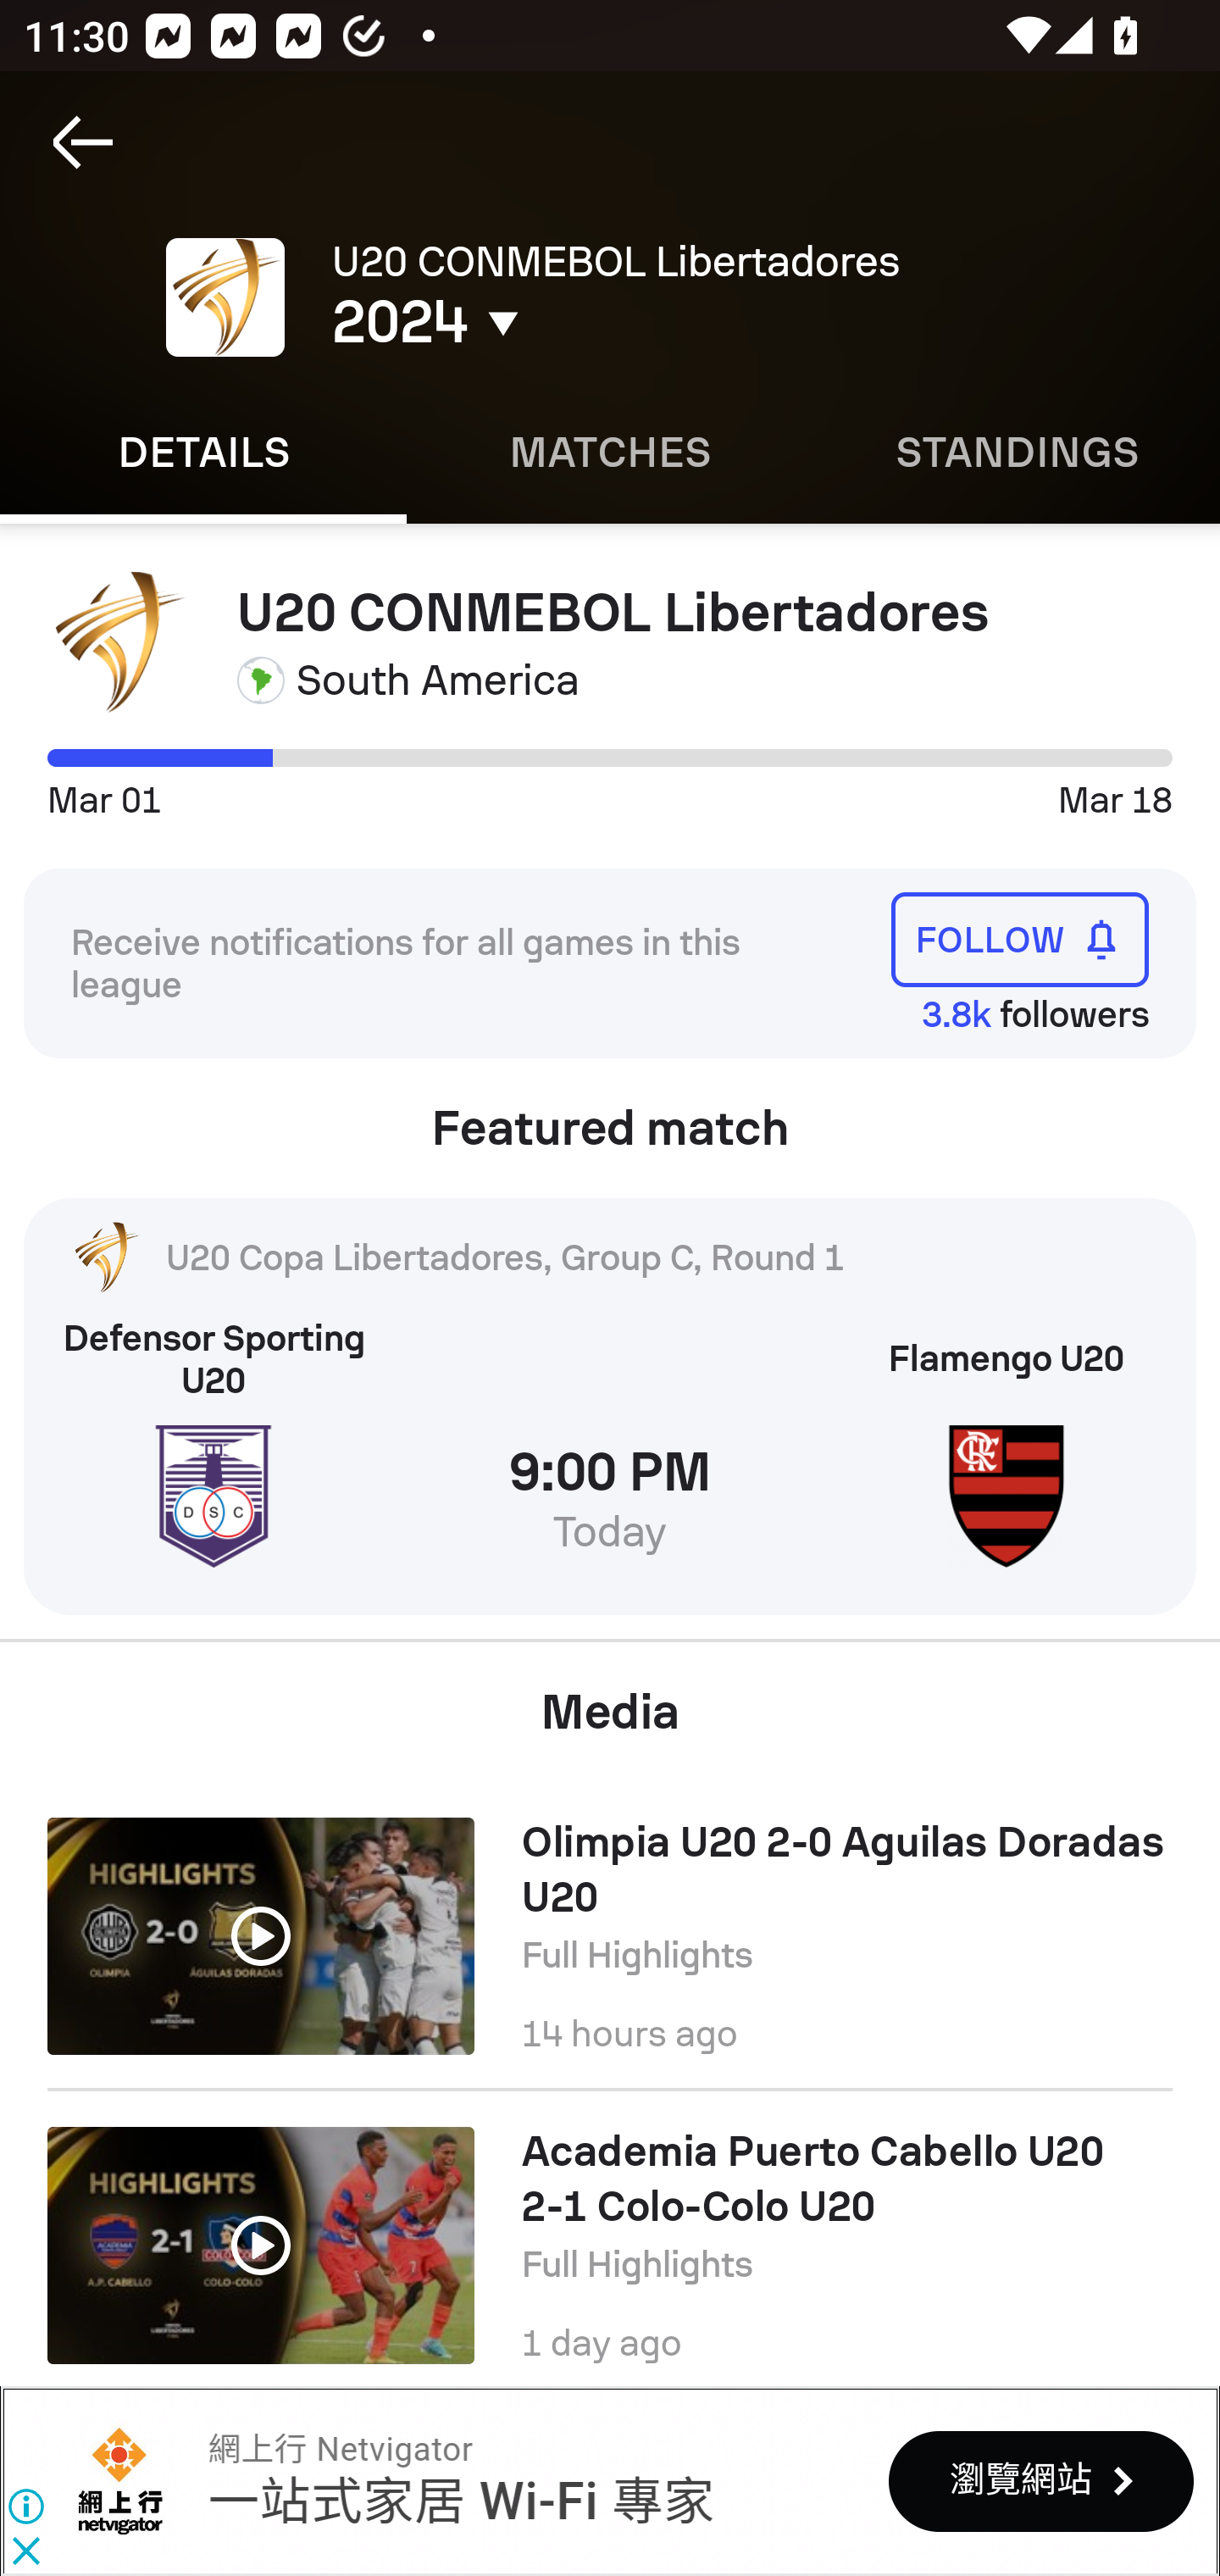 Image resolution: width=1220 pixels, height=2576 pixels. I want to click on Standings STANDINGS, so click(1017, 452).